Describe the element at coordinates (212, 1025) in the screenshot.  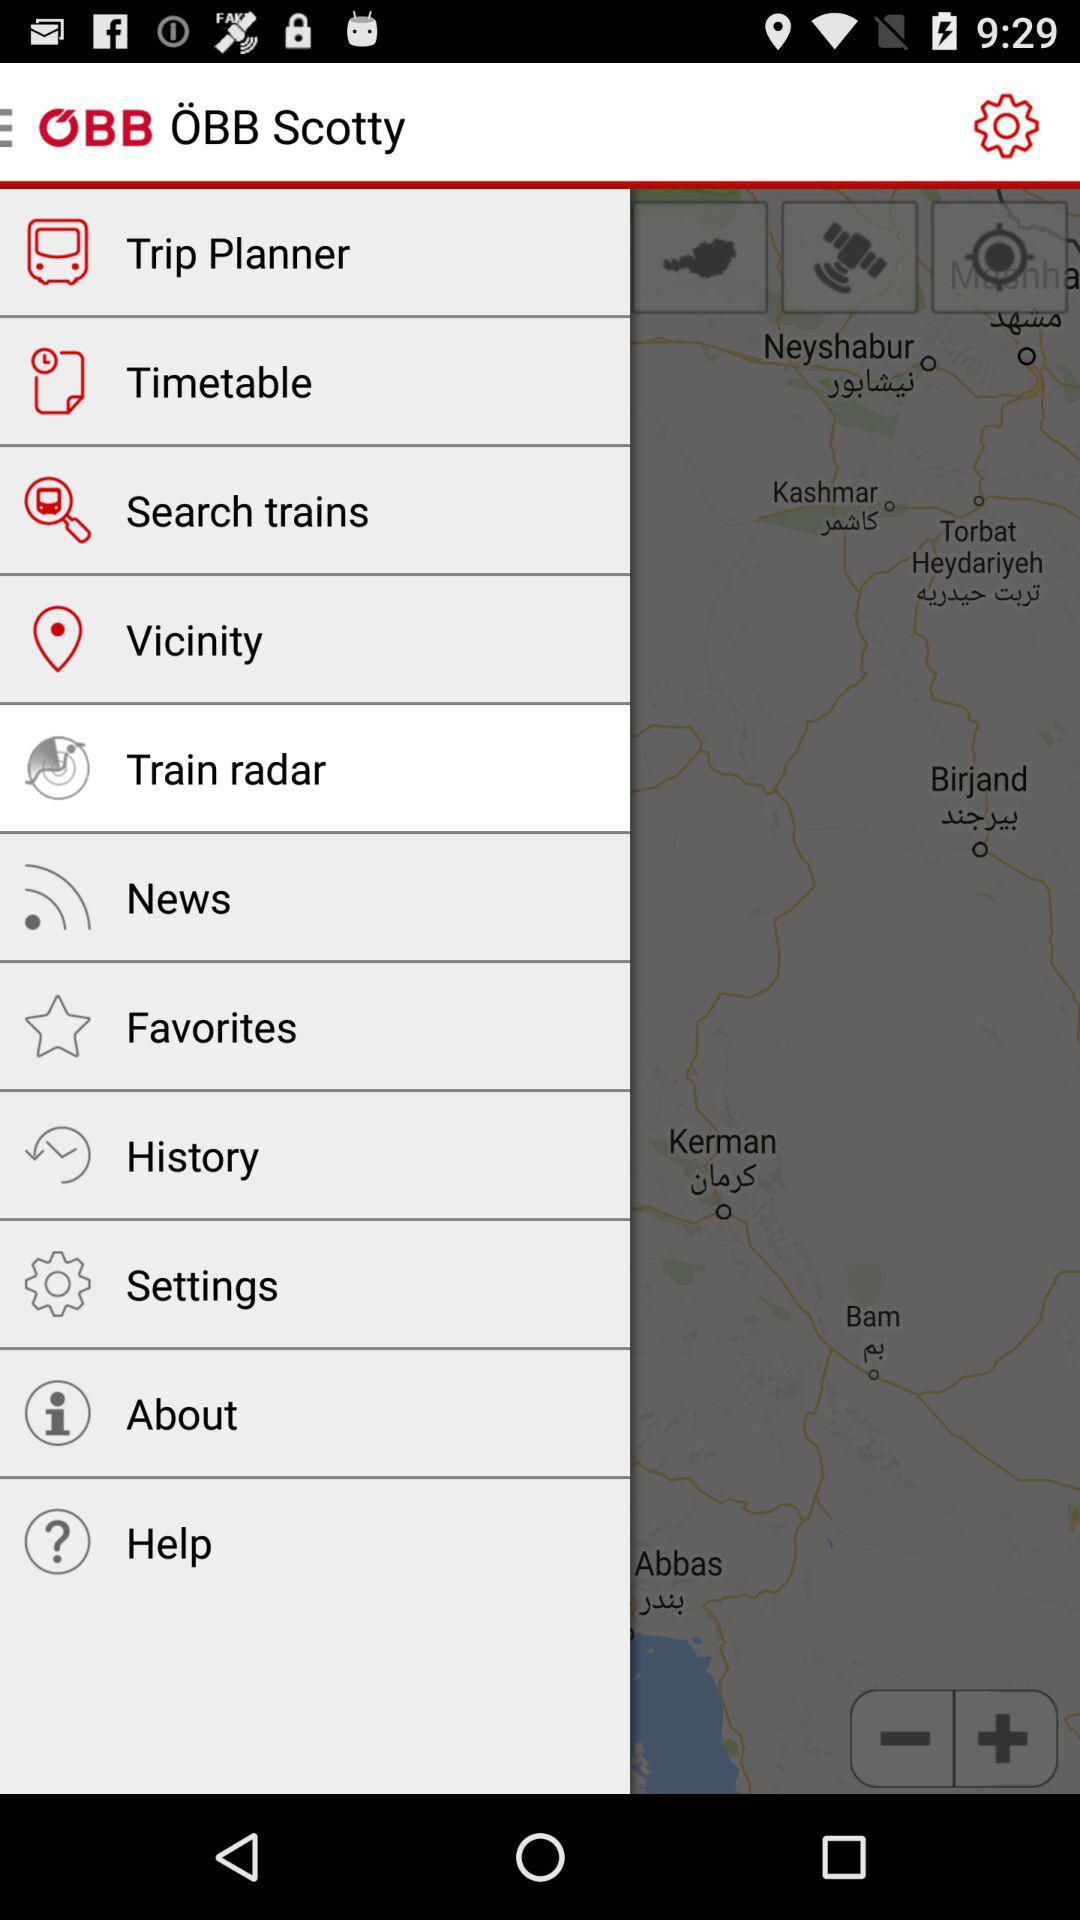
I see `swipe until the favorites app` at that location.